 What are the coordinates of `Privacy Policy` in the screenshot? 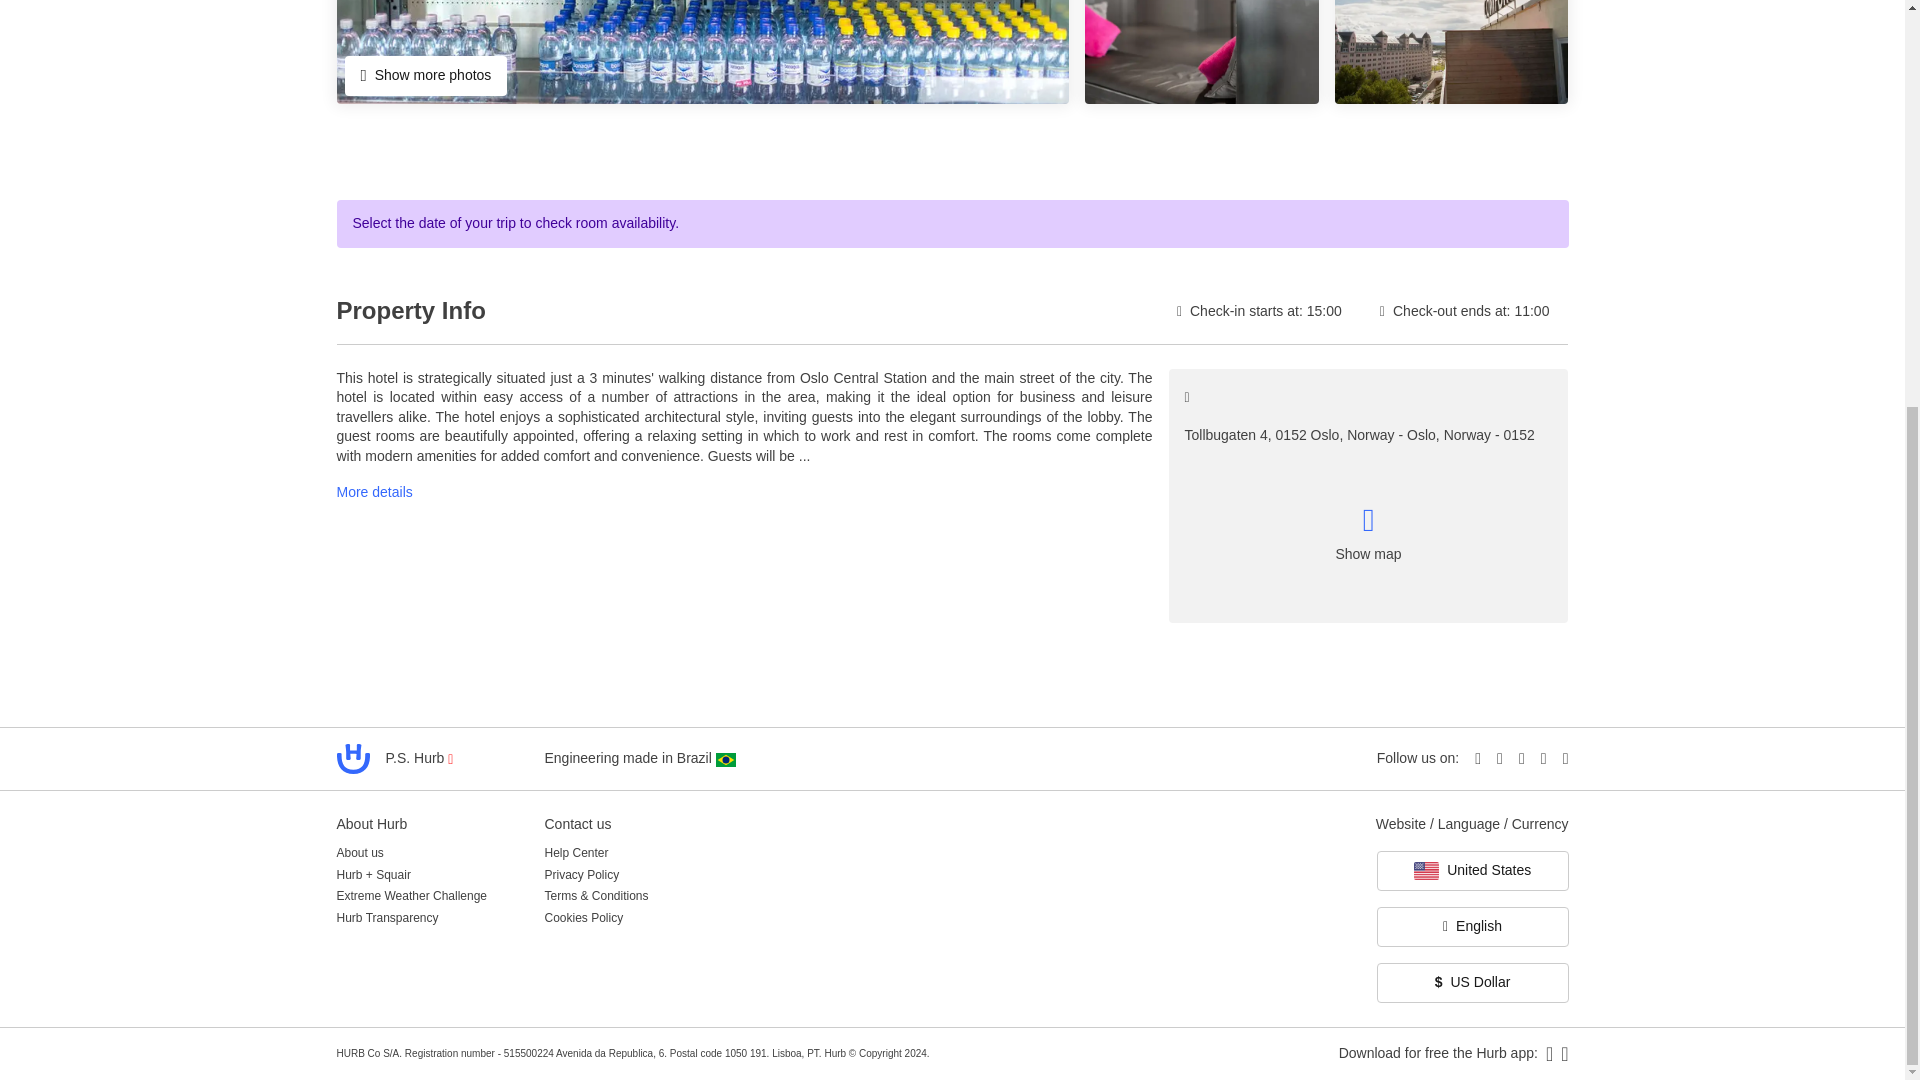 It's located at (580, 874).